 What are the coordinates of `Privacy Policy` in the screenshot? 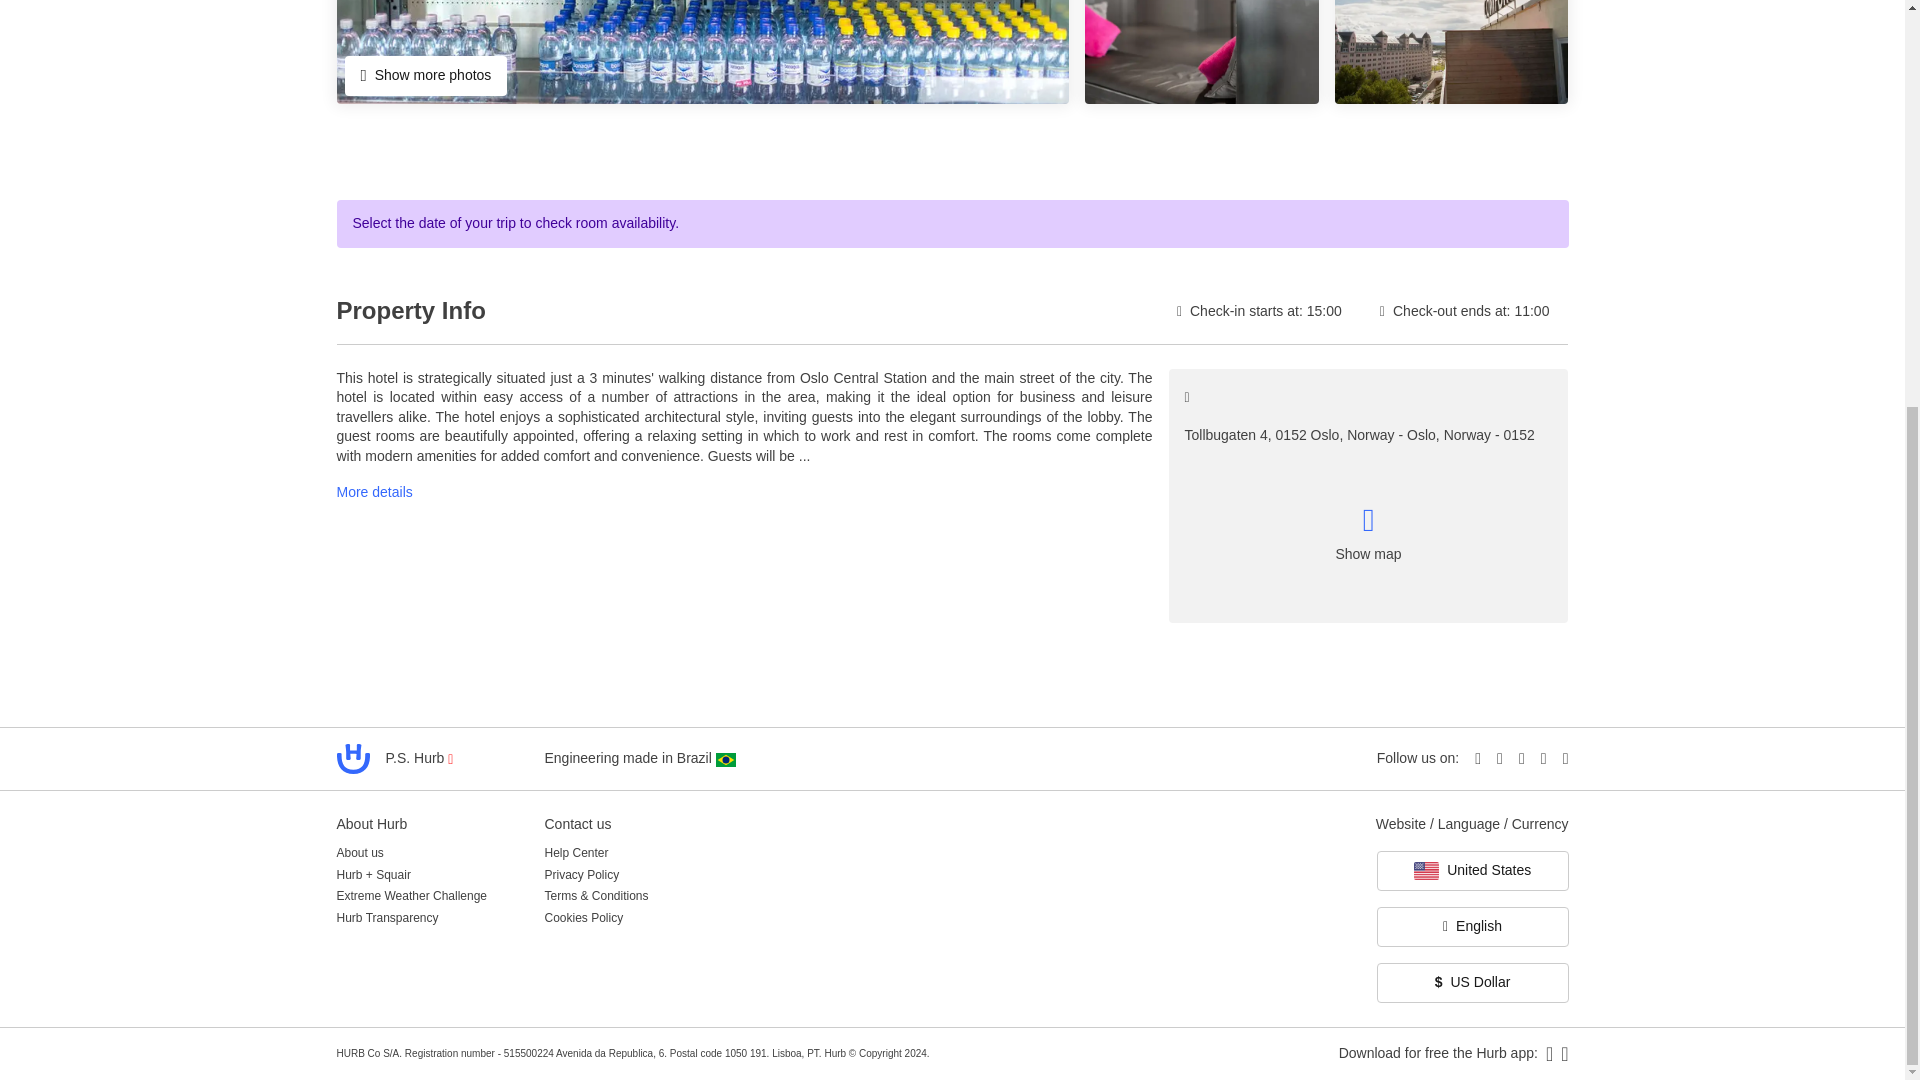 It's located at (580, 874).